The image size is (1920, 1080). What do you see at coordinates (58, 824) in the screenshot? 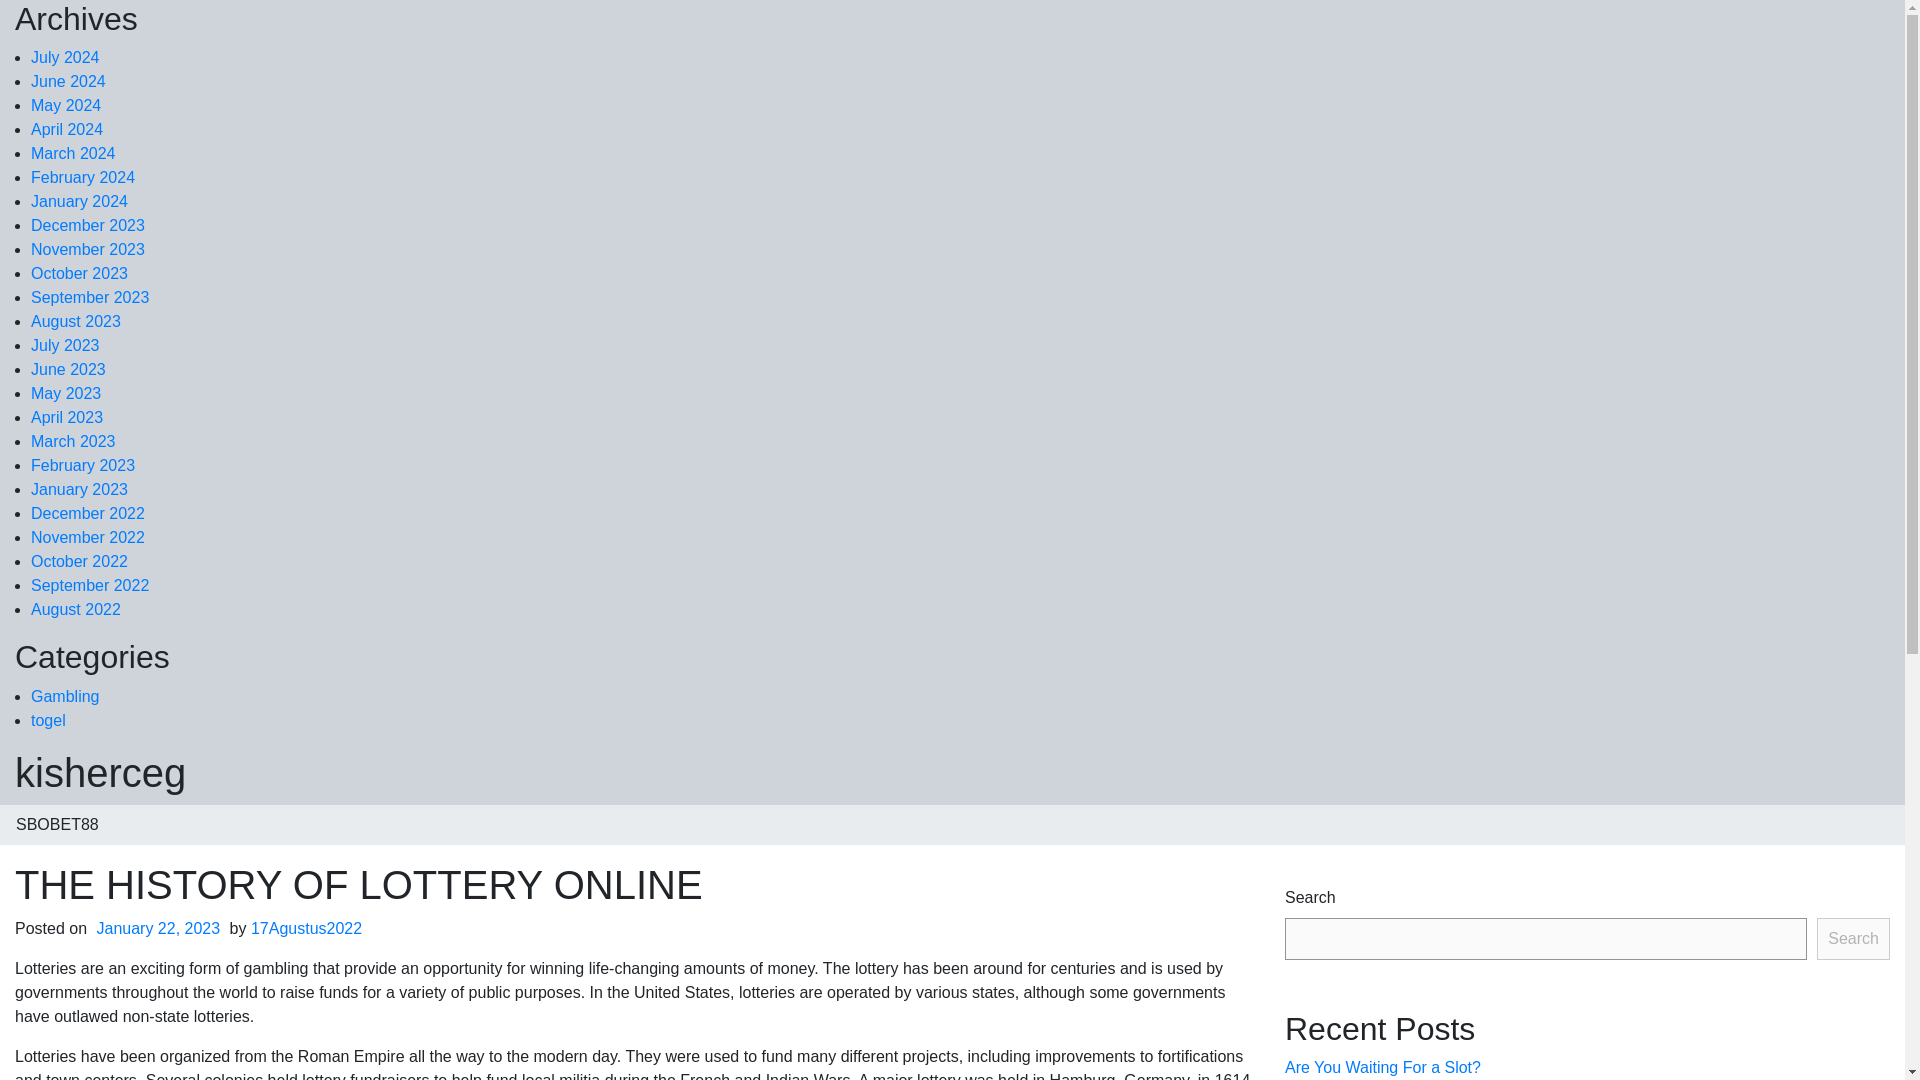
I see `SBOBET88` at bounding box center [58, 824].